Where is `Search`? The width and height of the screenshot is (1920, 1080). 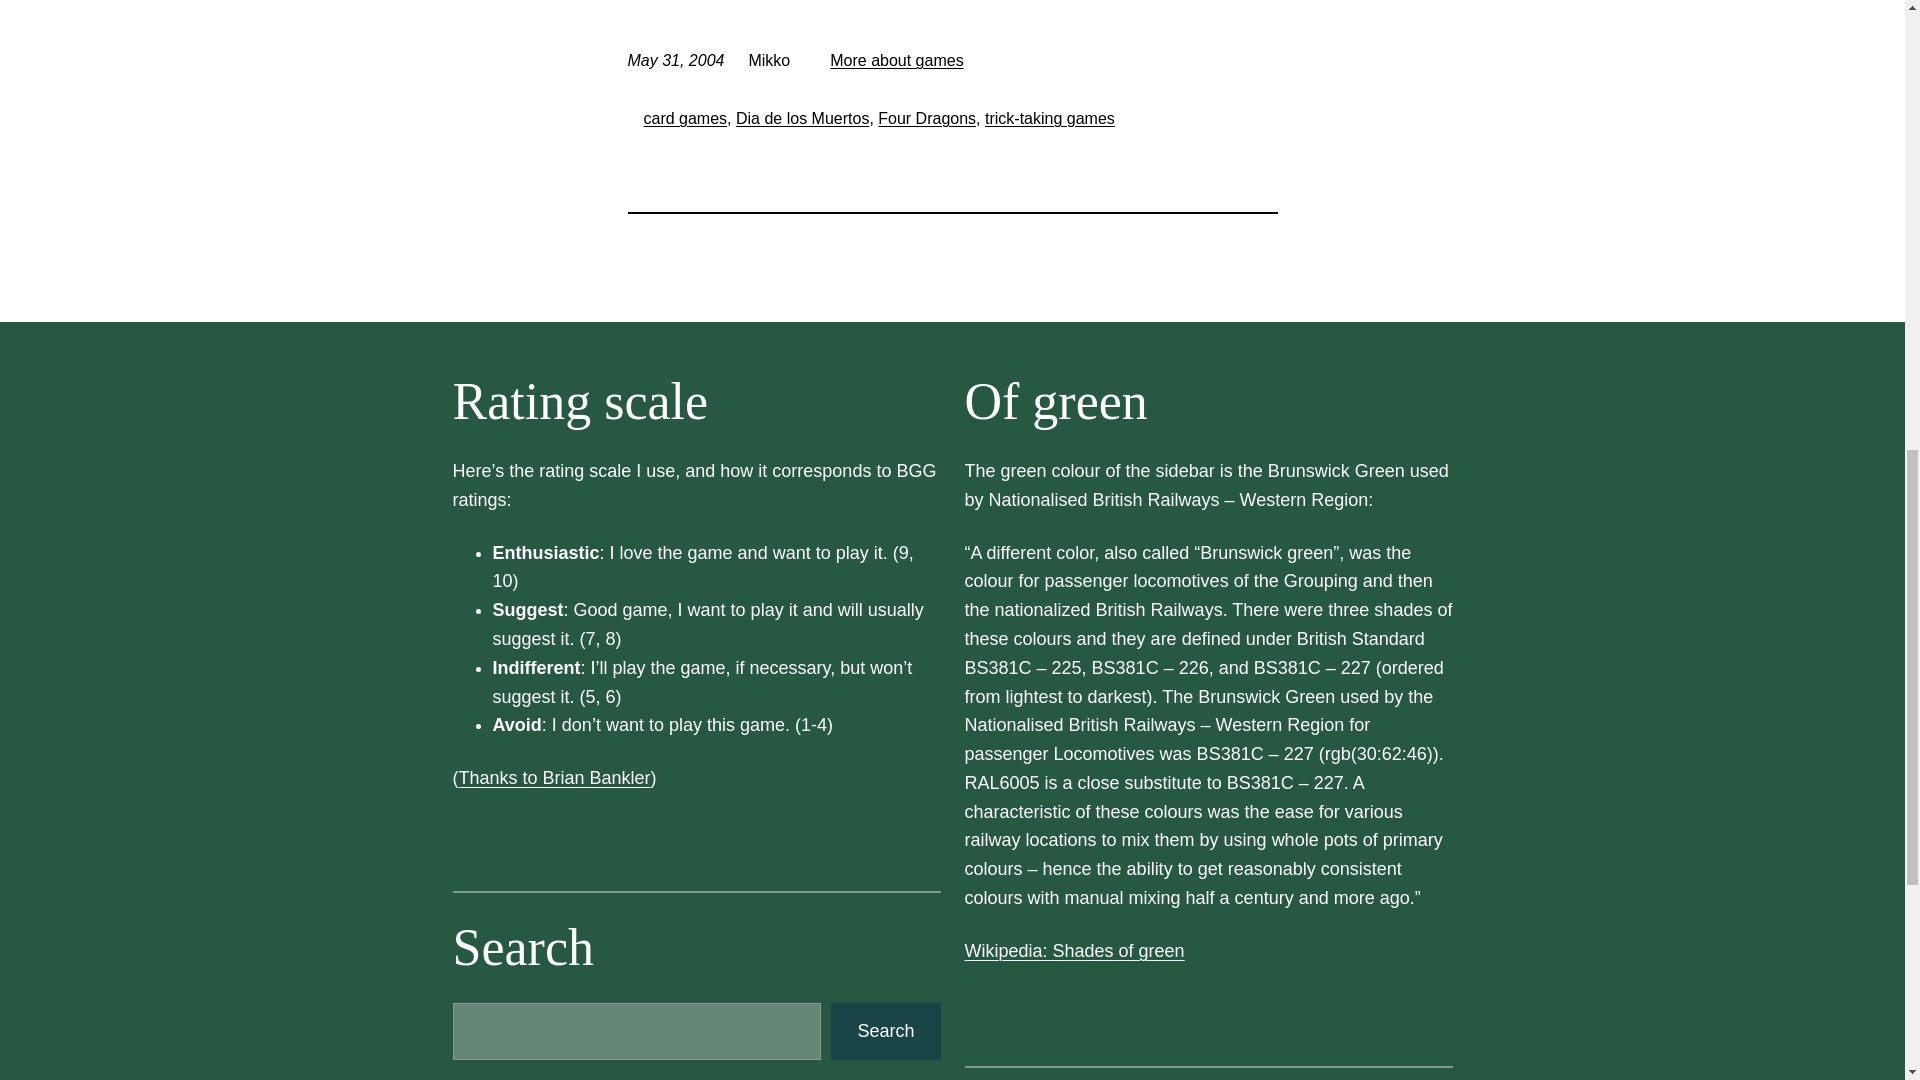 Search is located at coordinates (886, 1031).